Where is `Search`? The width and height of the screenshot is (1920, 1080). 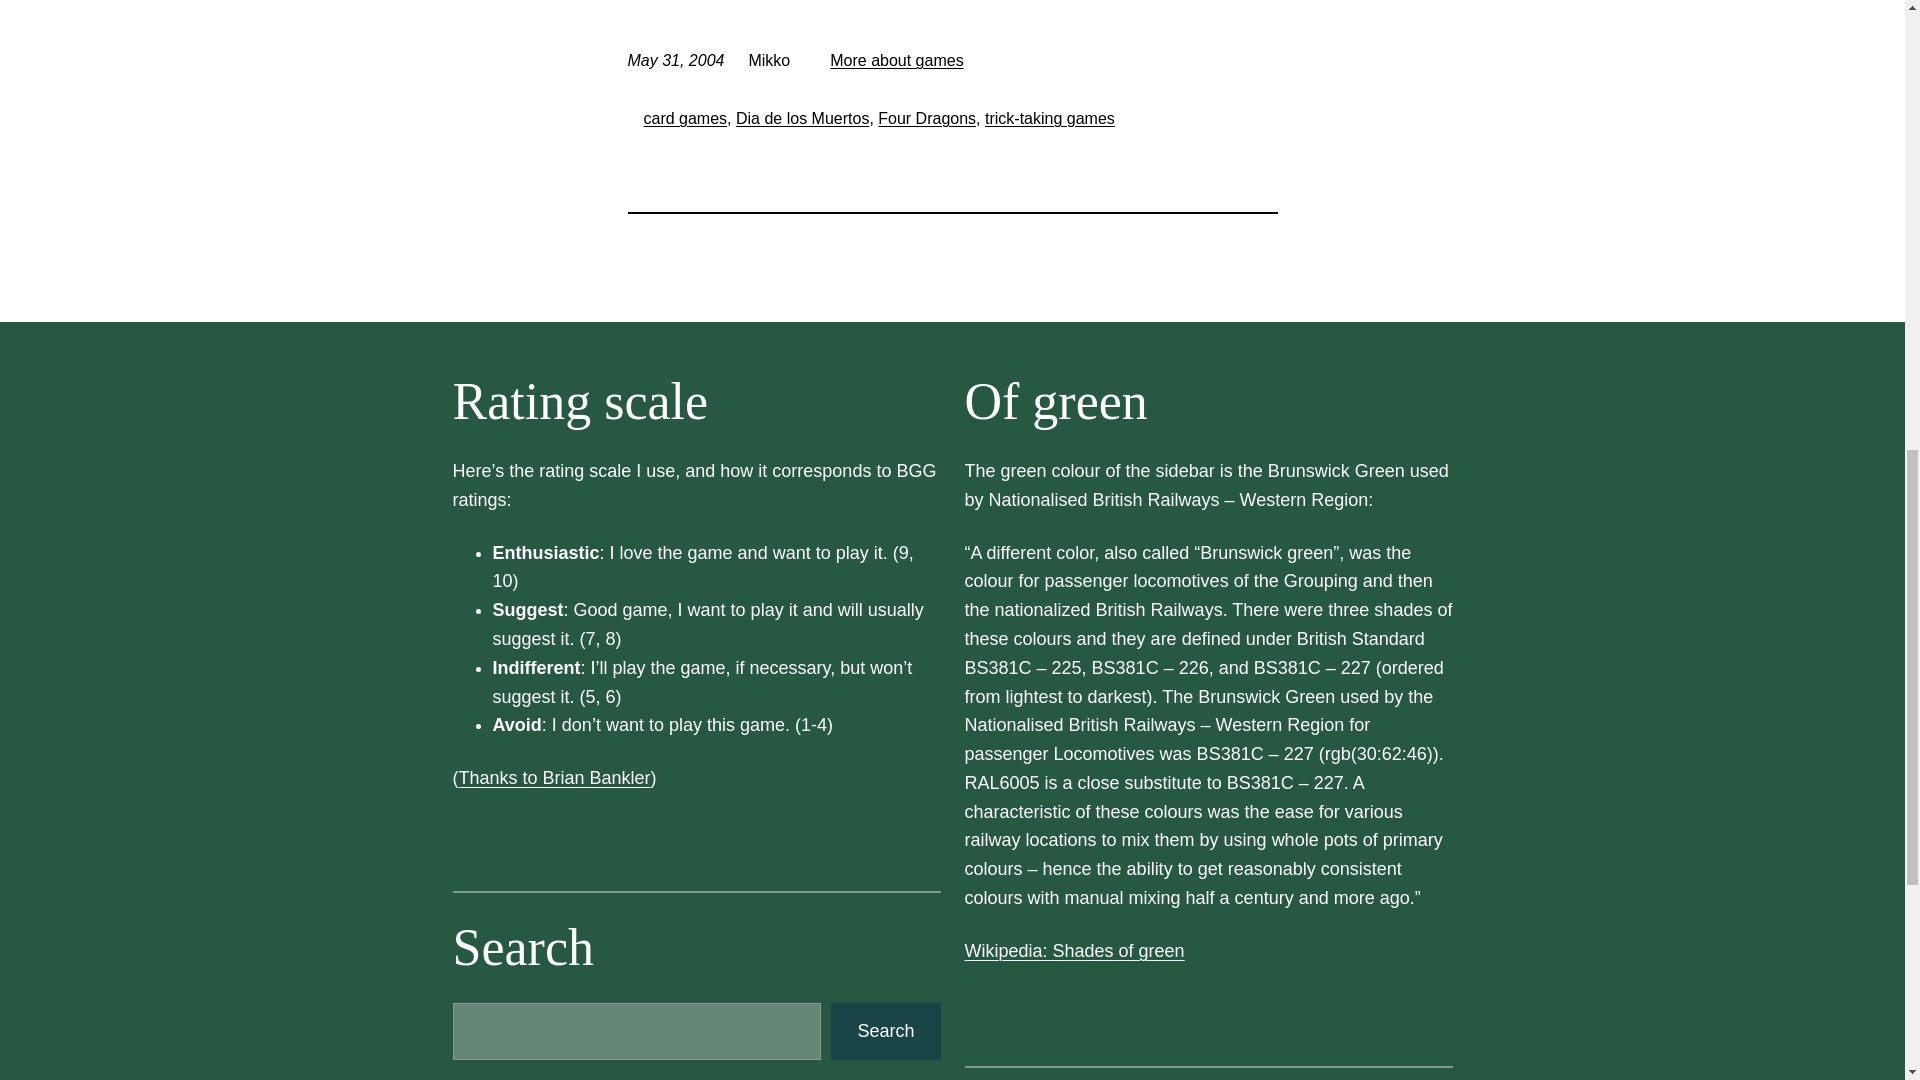 Search is located at coordinates (886, 1031).